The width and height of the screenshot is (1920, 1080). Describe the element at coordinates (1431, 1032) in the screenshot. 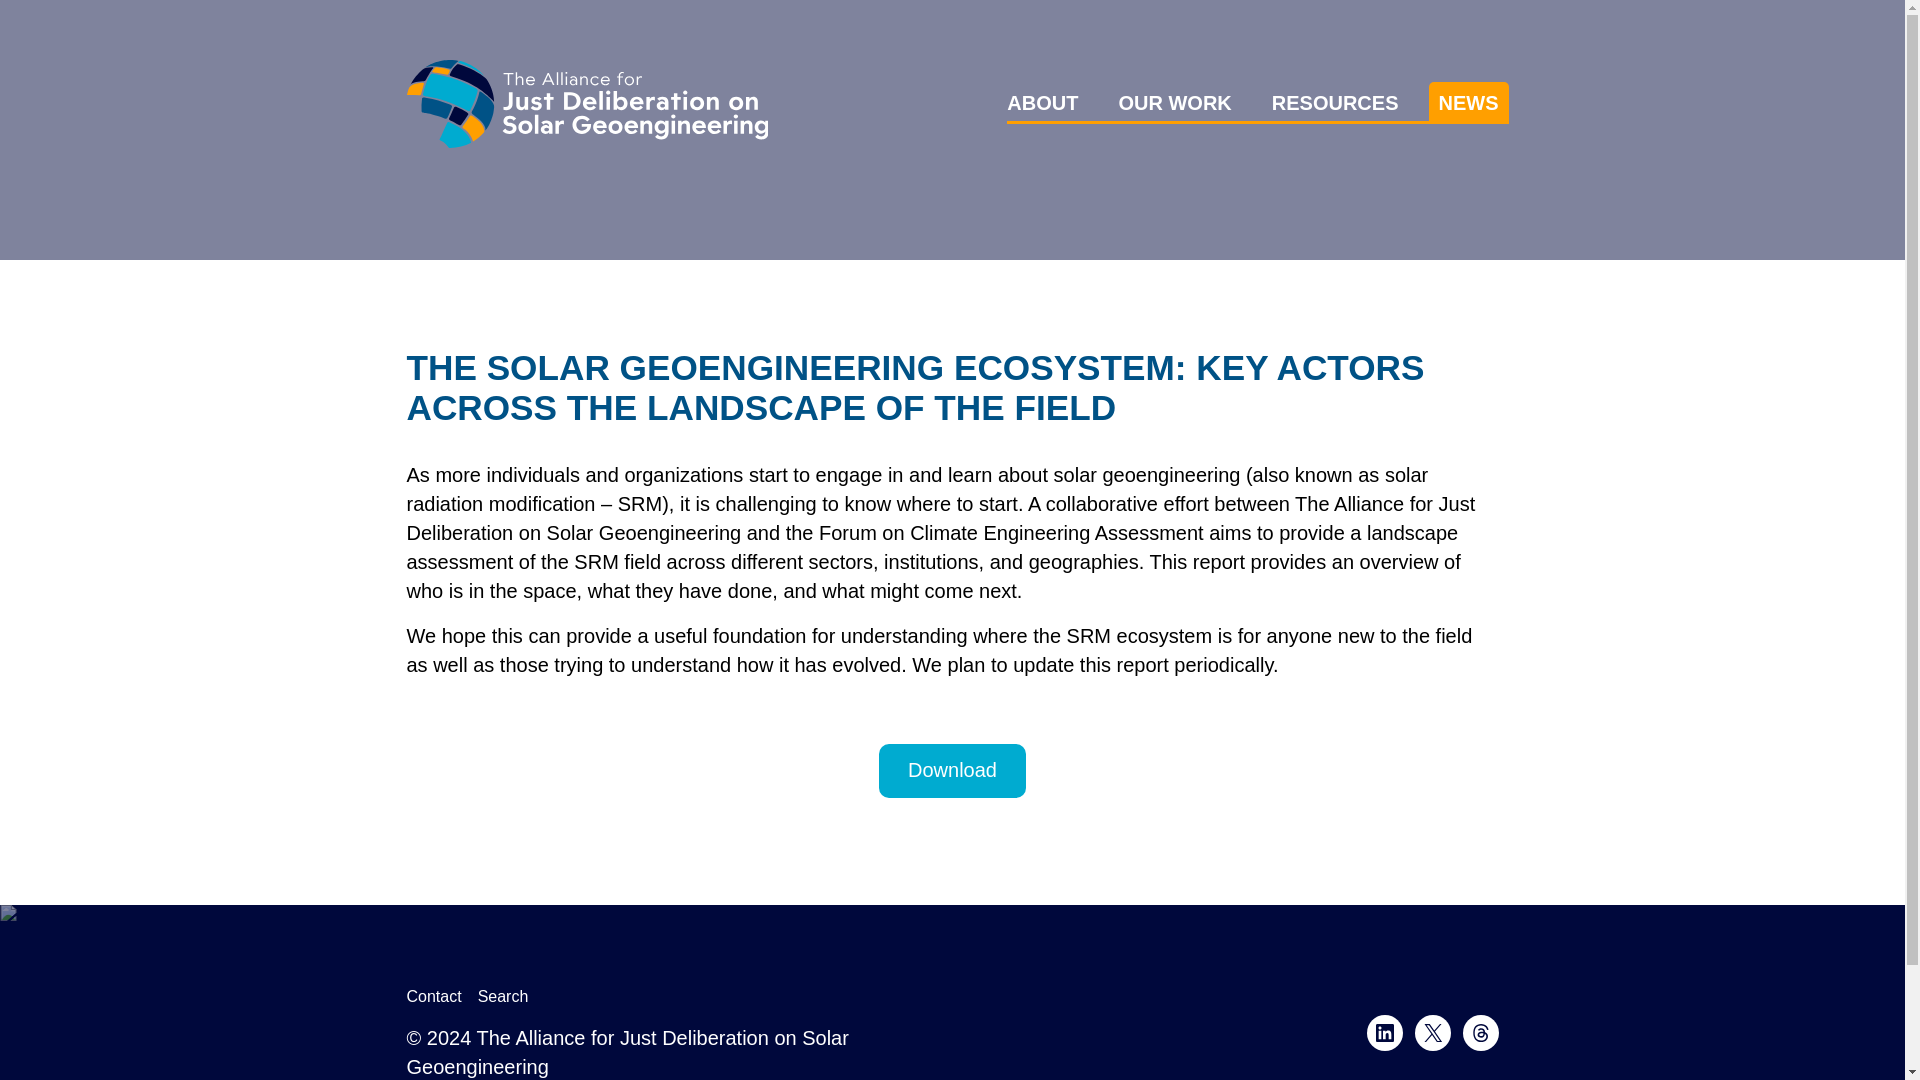

I see `X` at that location.